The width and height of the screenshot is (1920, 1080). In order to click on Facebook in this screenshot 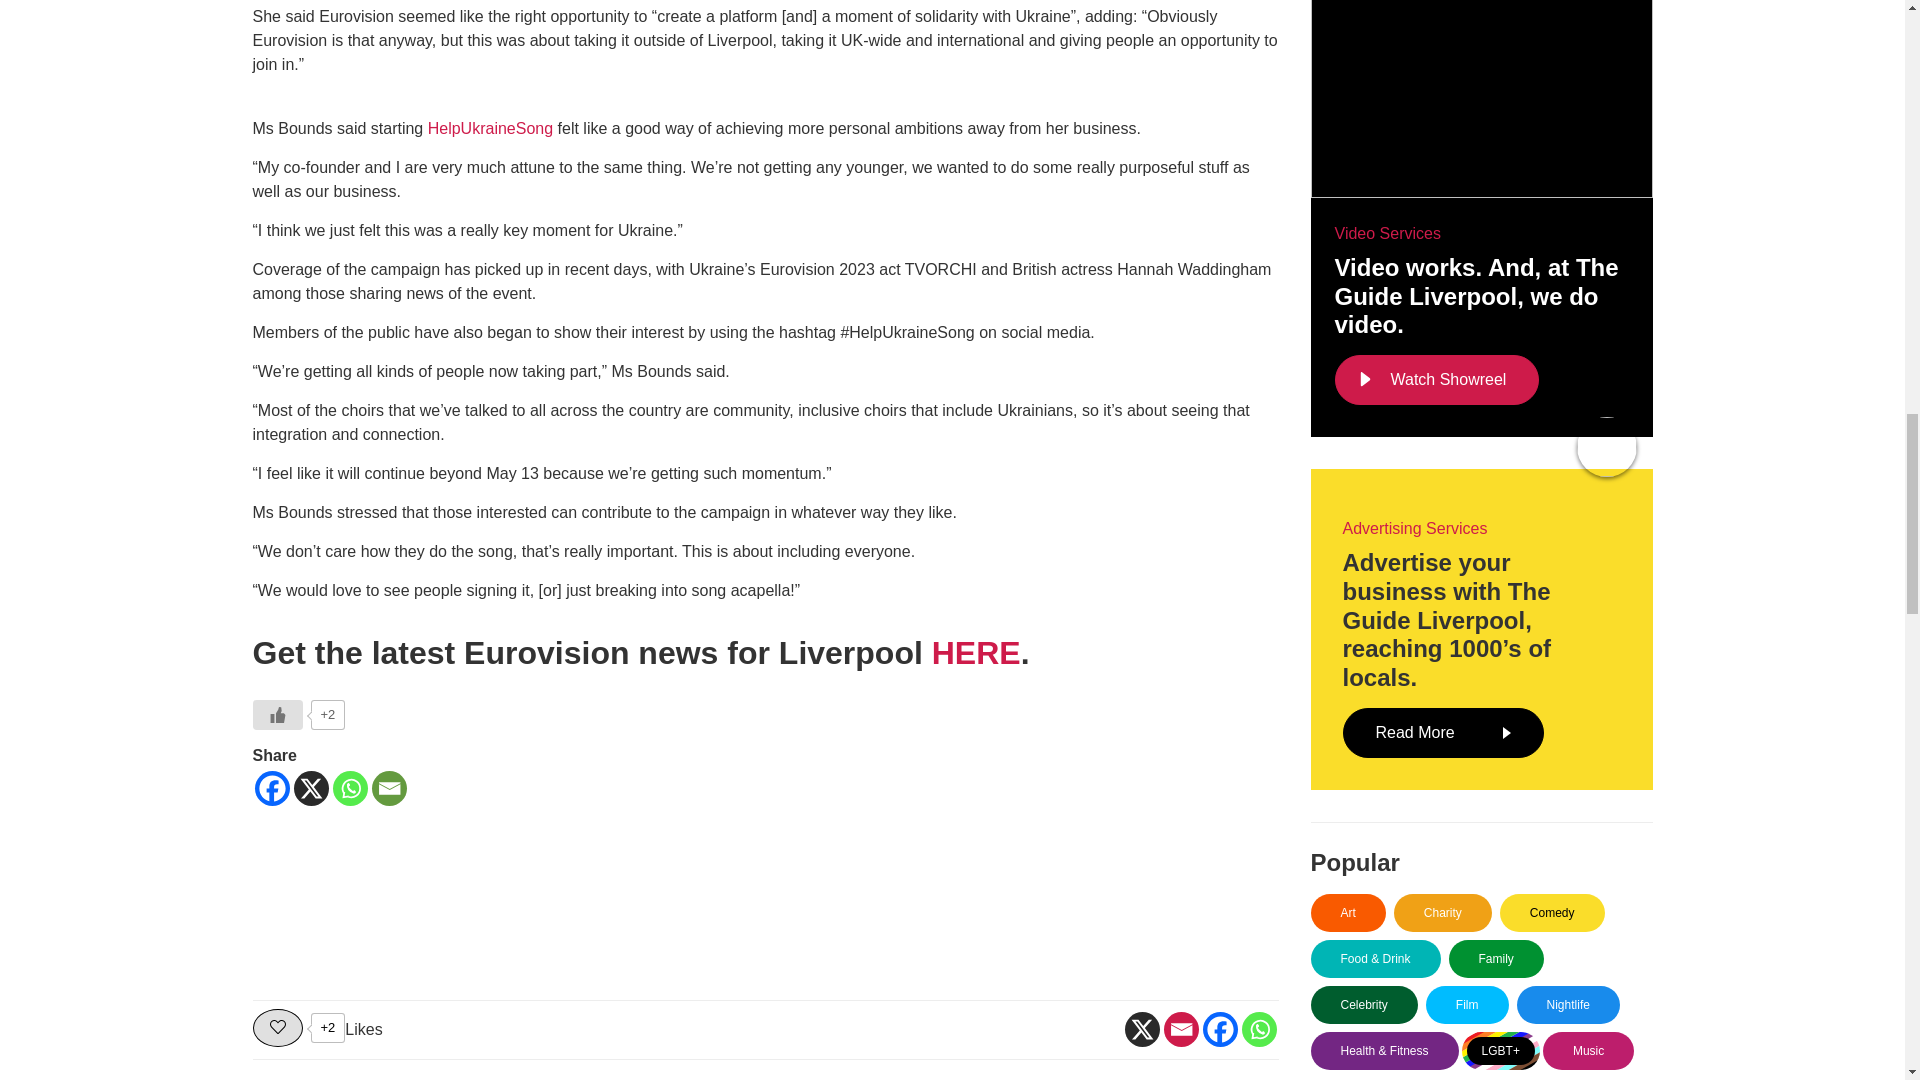, I will do `click(271, 788)`.